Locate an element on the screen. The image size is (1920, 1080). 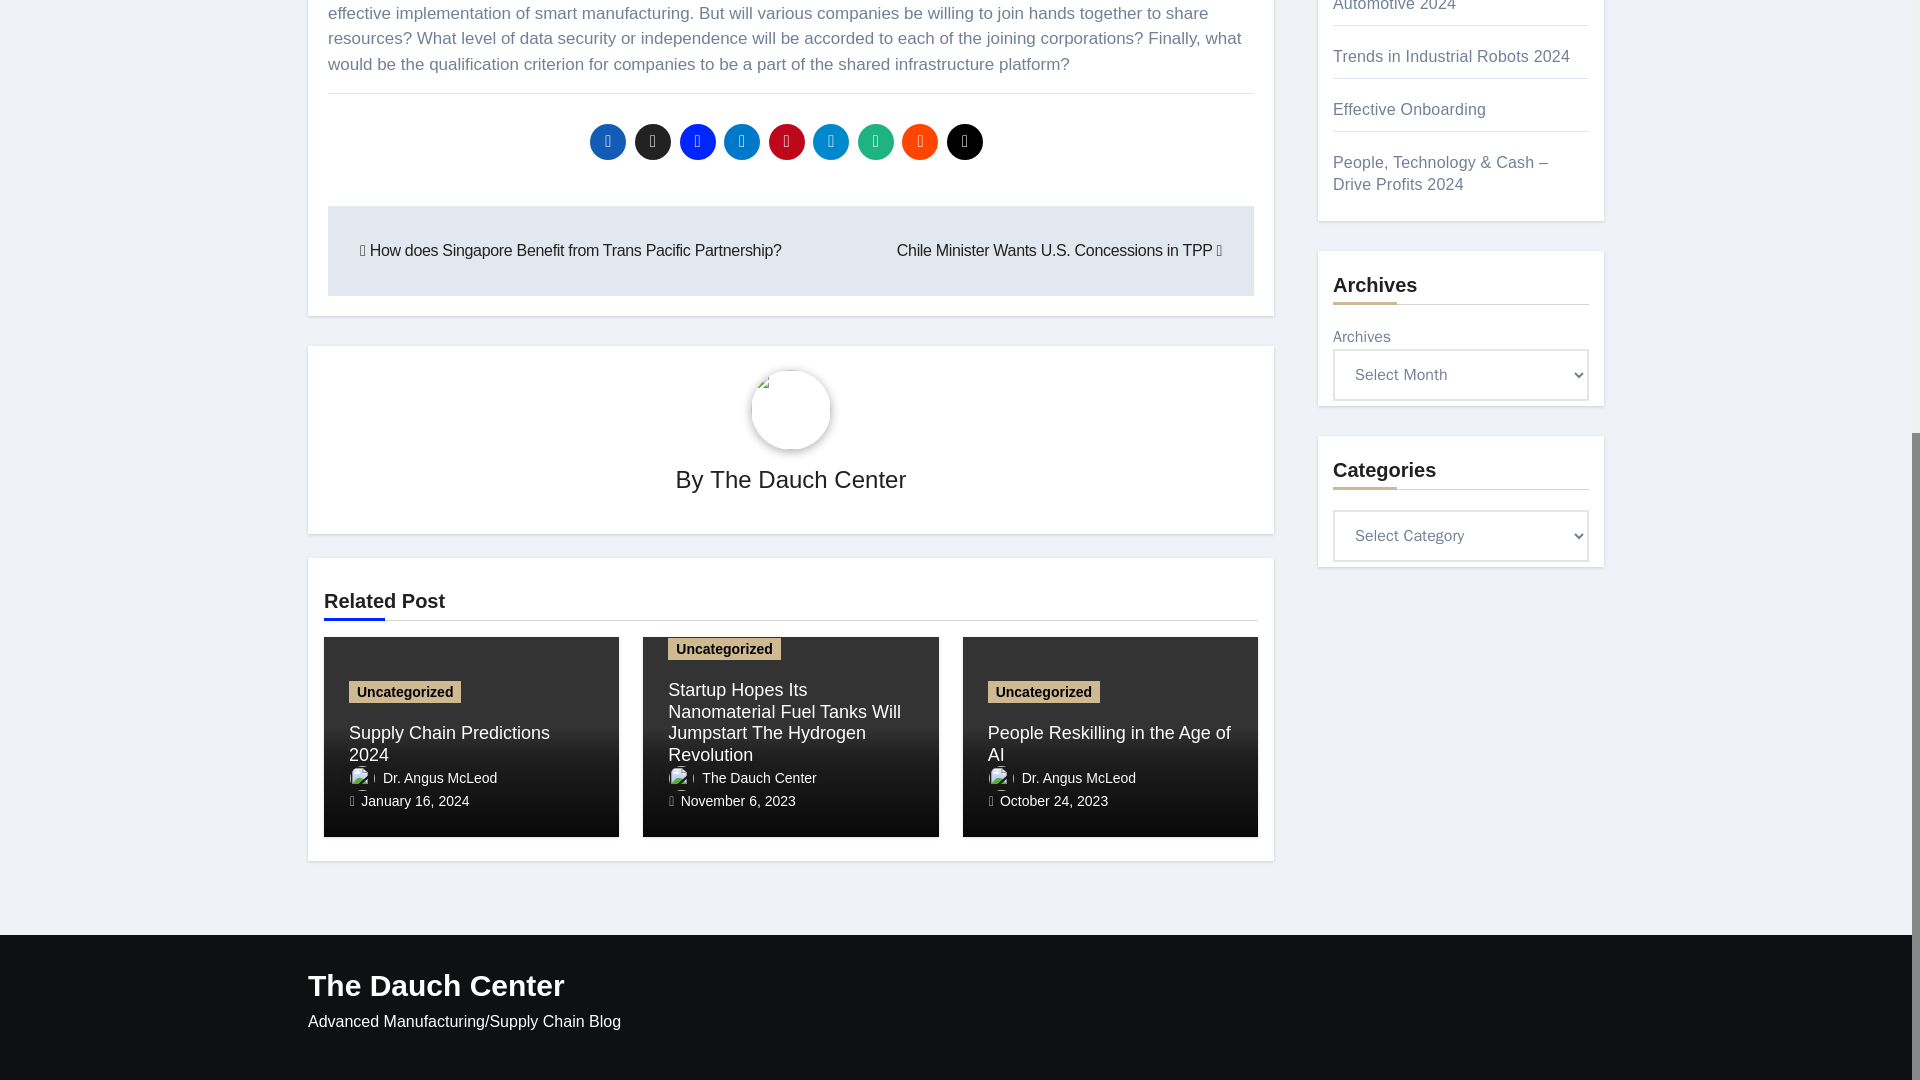
The Dauch Center is located at coordinates (742, 778).